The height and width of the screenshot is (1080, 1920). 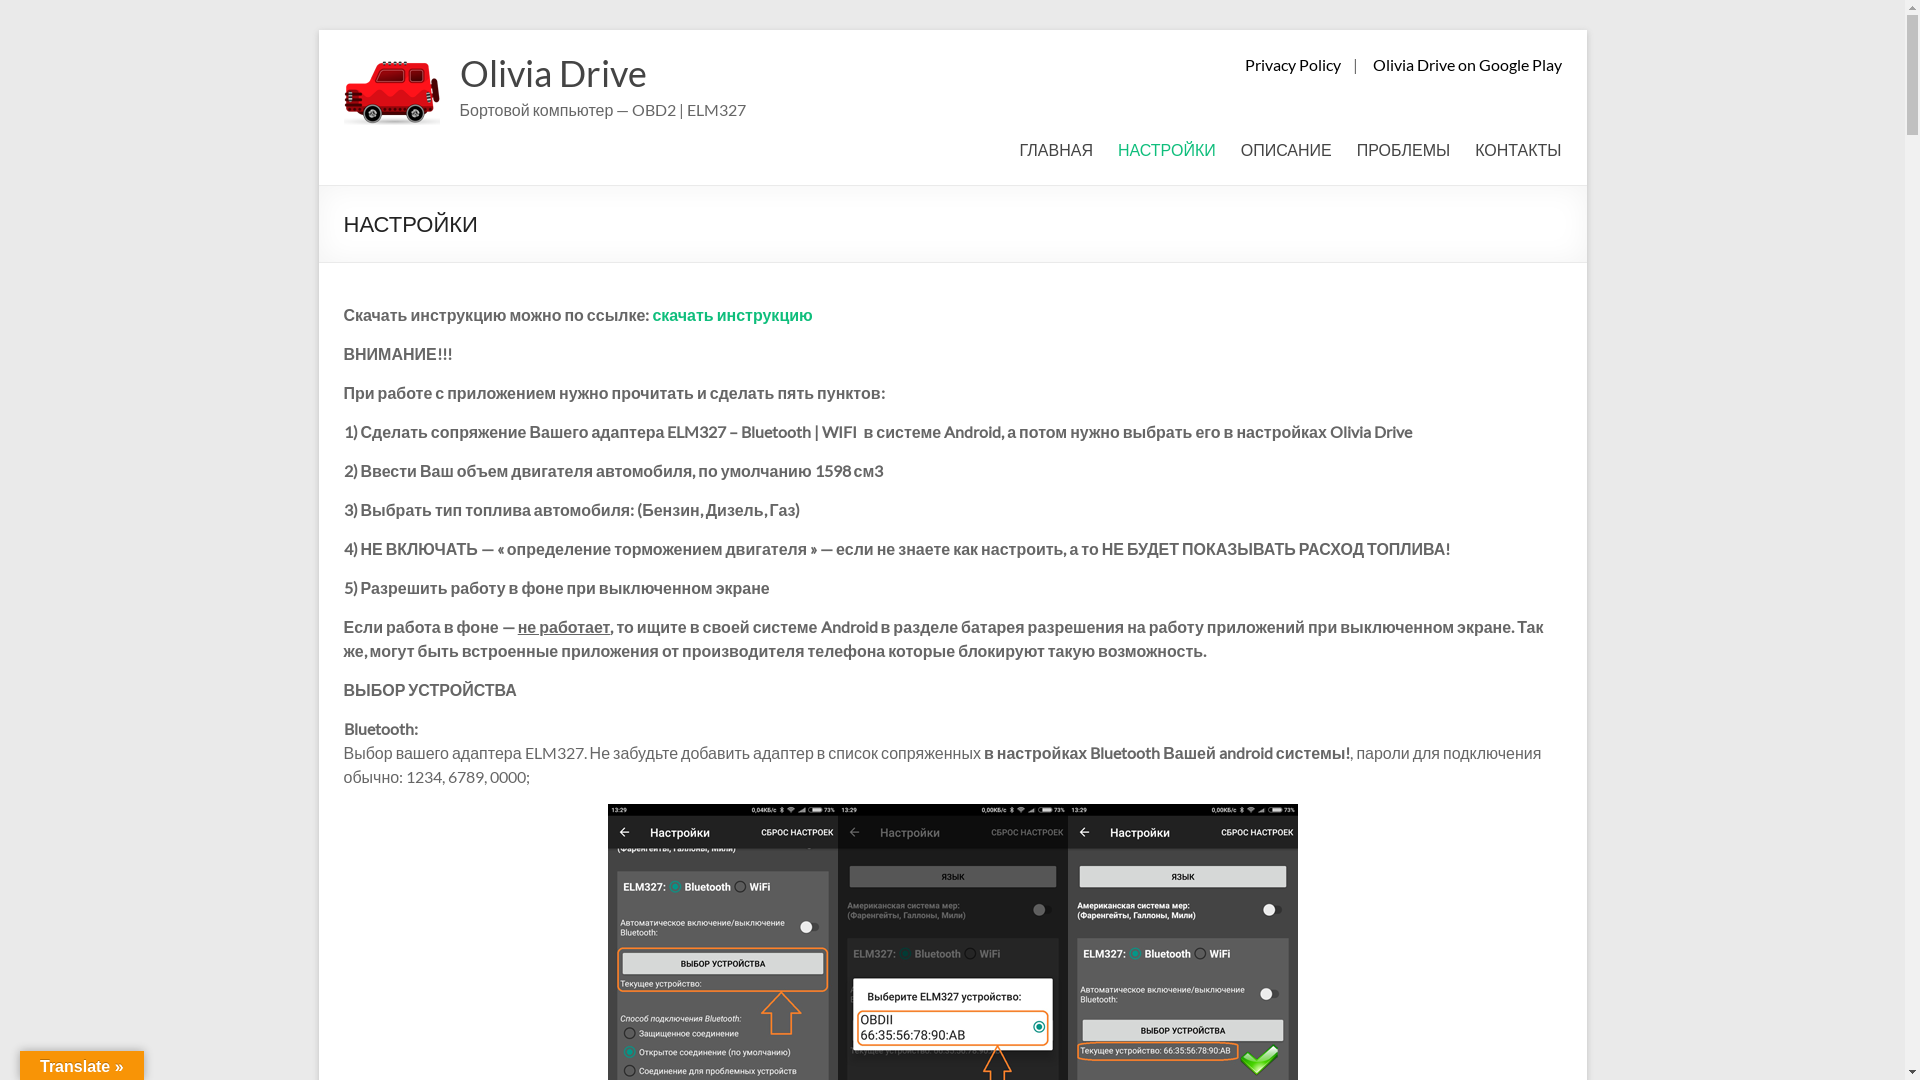 I want to click on Olivia Drive, so click(x=554, y=73).